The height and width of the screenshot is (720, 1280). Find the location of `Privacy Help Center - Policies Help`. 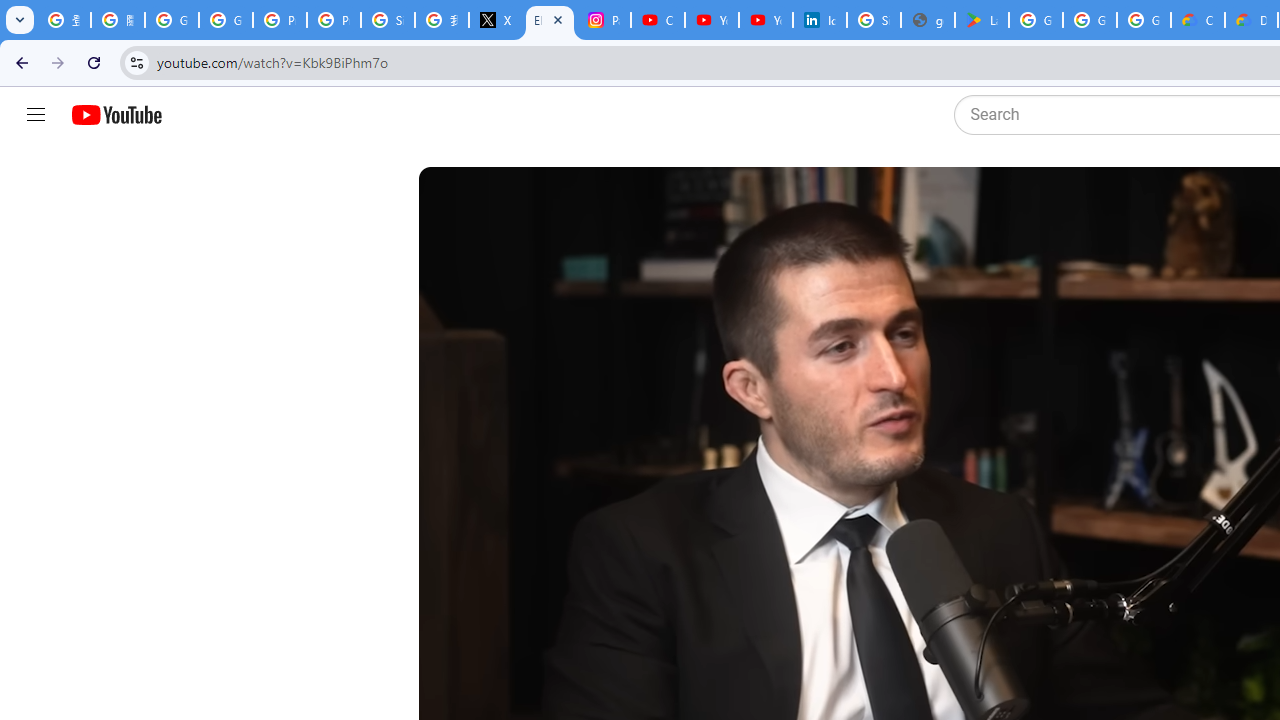

Privacy Help Center - Policies Help is located at coordinates (280, 20).